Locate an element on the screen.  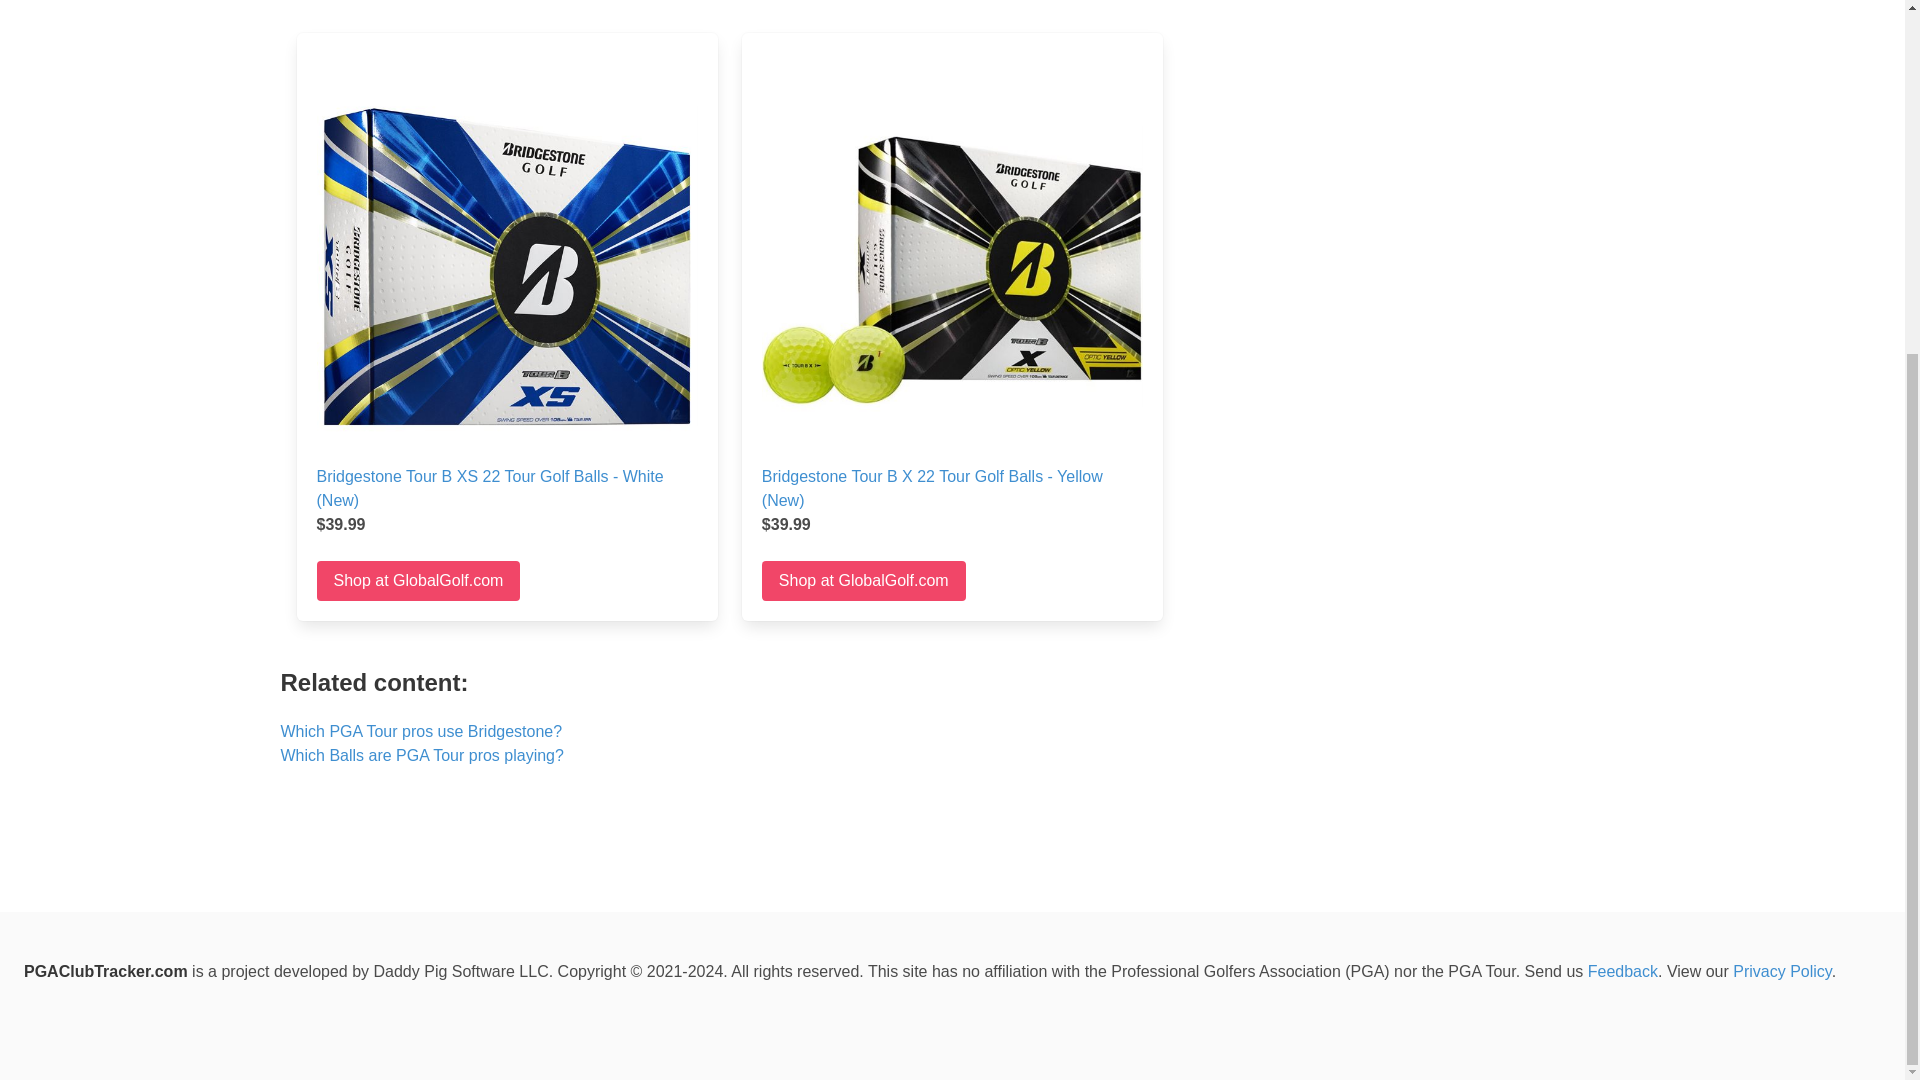
Which Balls are PGA Tour pros playing? is located at coordinates (421, 755).